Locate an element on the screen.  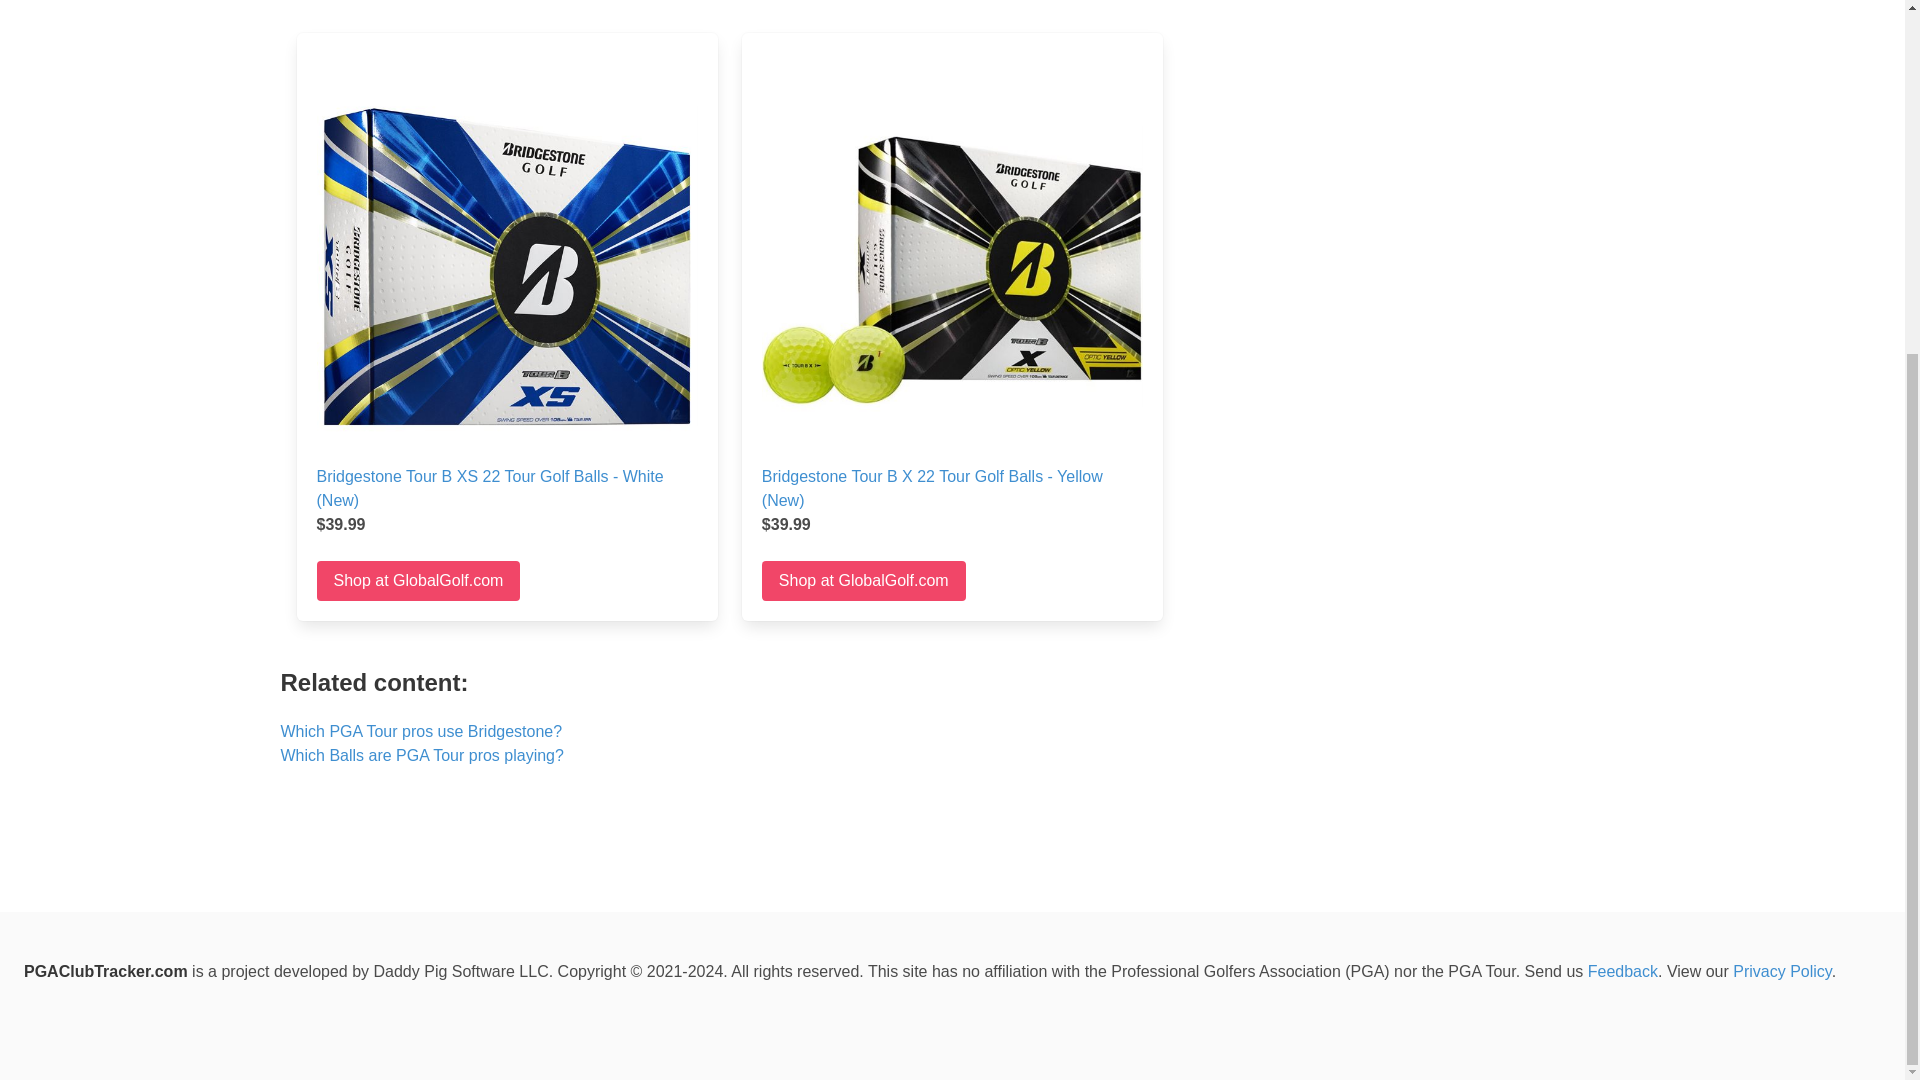
Which Balls are PGA Tour pros playing? is located at coordinates (421, 755).